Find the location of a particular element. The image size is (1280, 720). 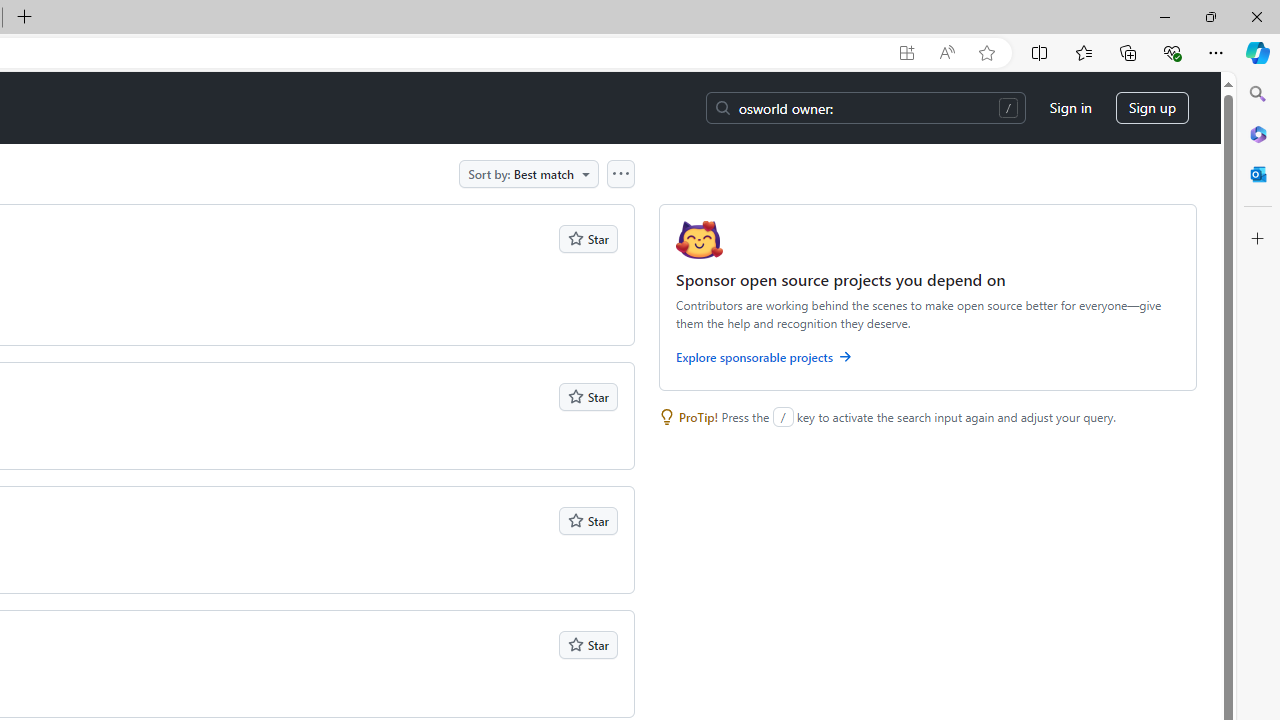

Sort by: Best match is located at coordinates (529, 173).